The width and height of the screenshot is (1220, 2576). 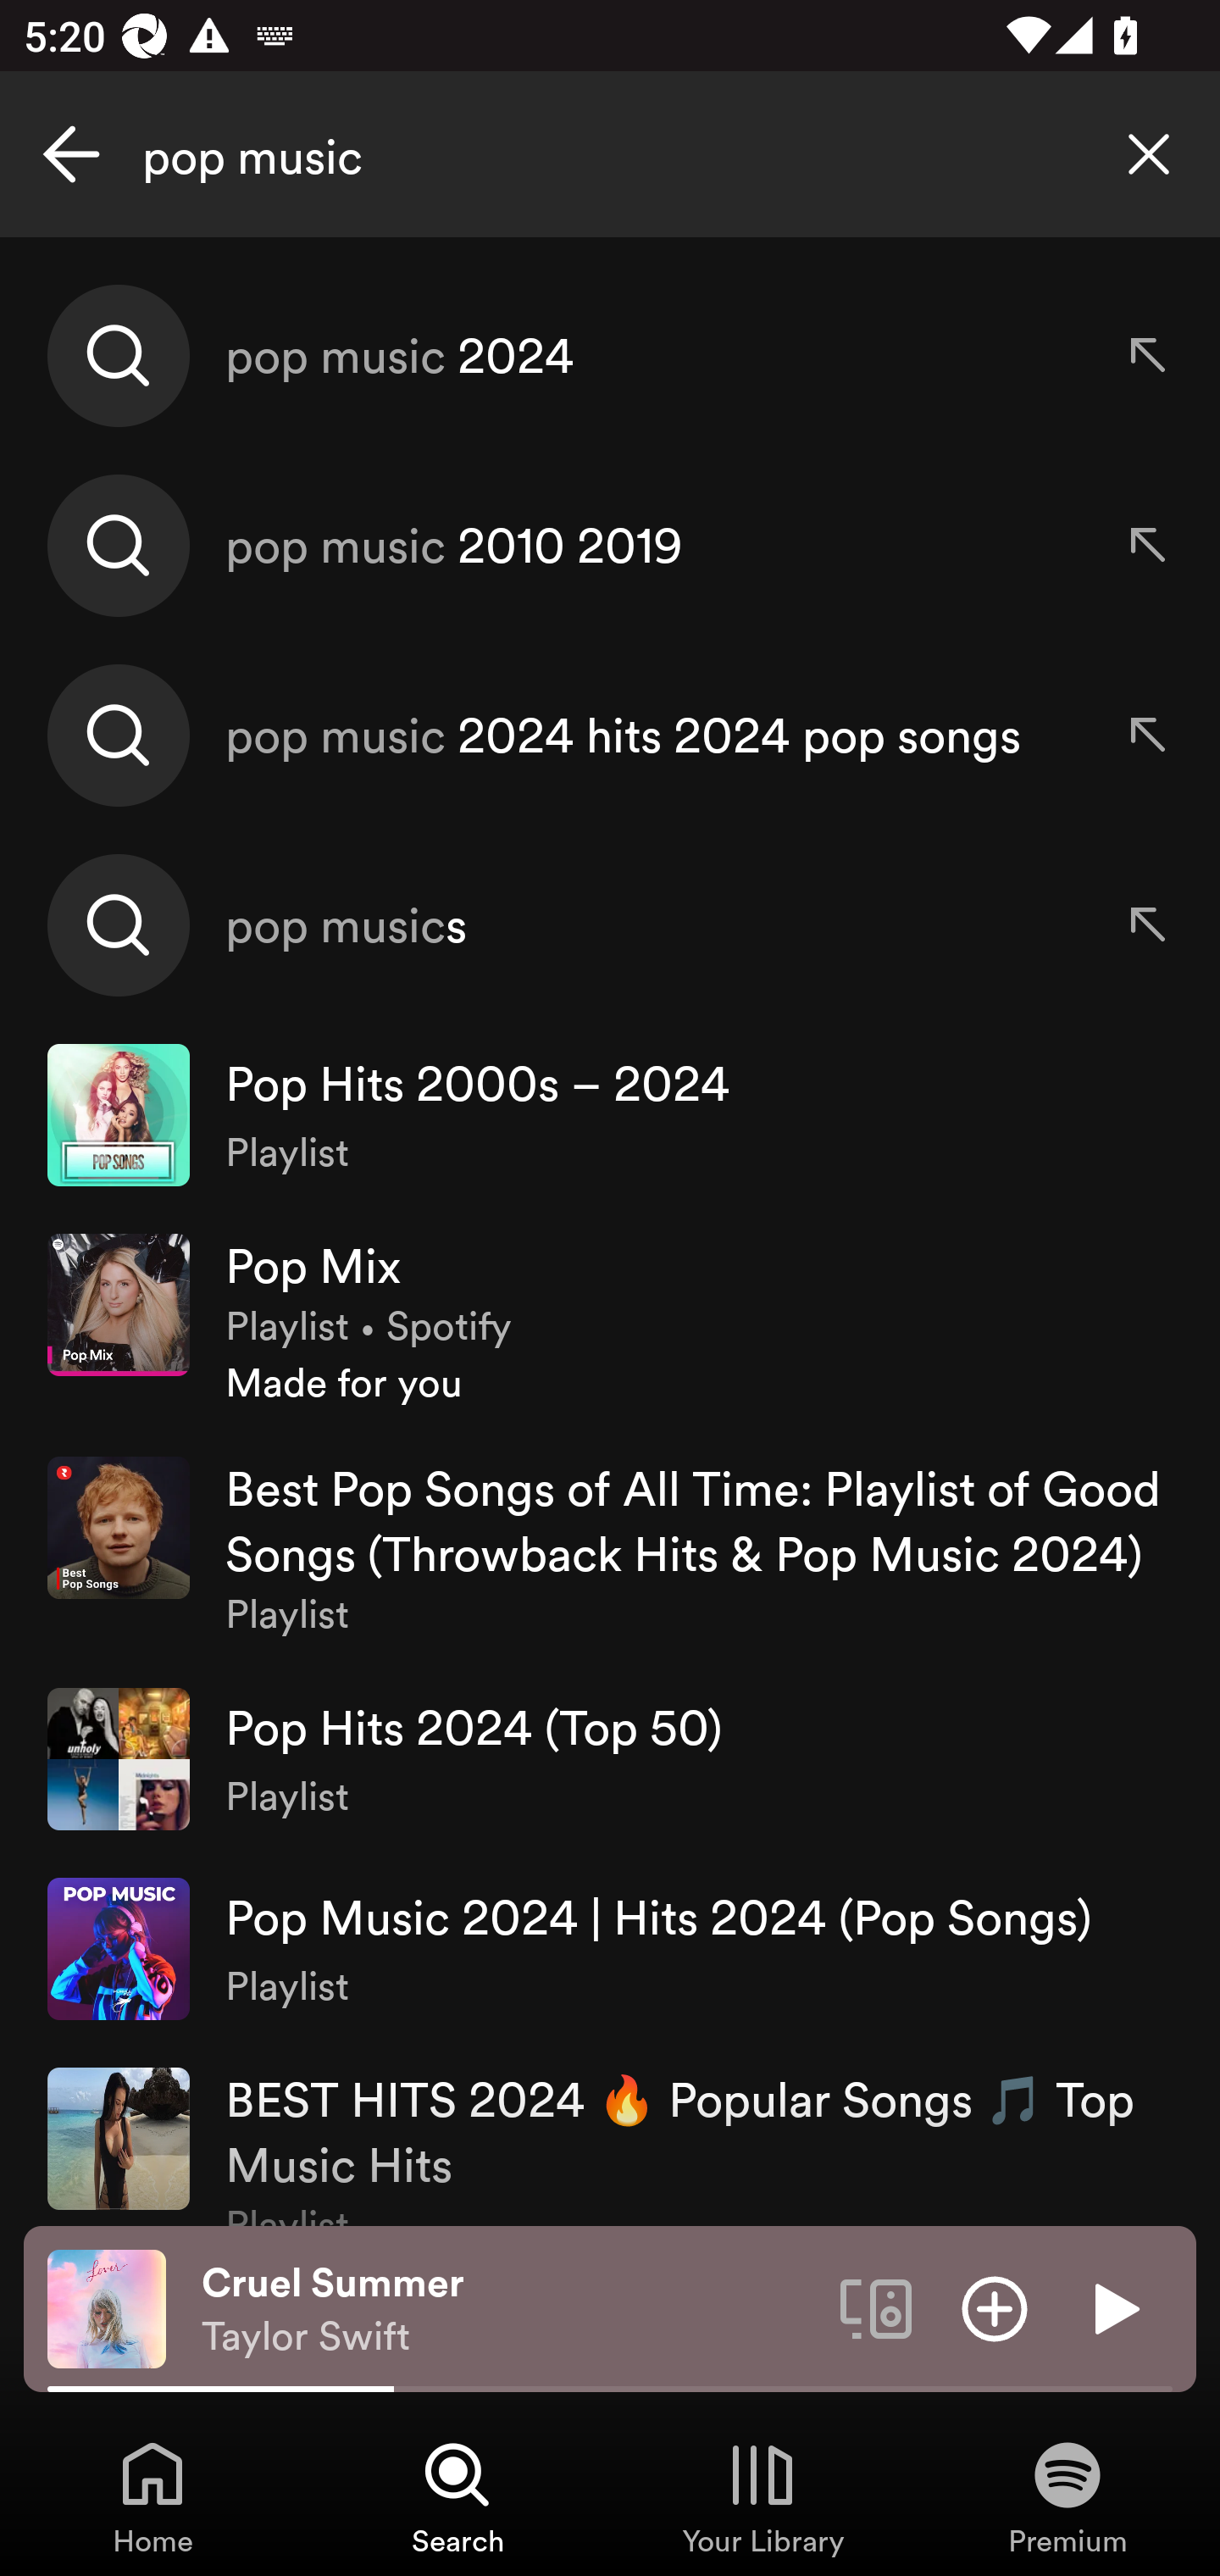 What do you see at coordinates (876, 2307) in the screenshot?
I see `Connect to a device. Opens the devices menu` at bounding box center [876, 2307].